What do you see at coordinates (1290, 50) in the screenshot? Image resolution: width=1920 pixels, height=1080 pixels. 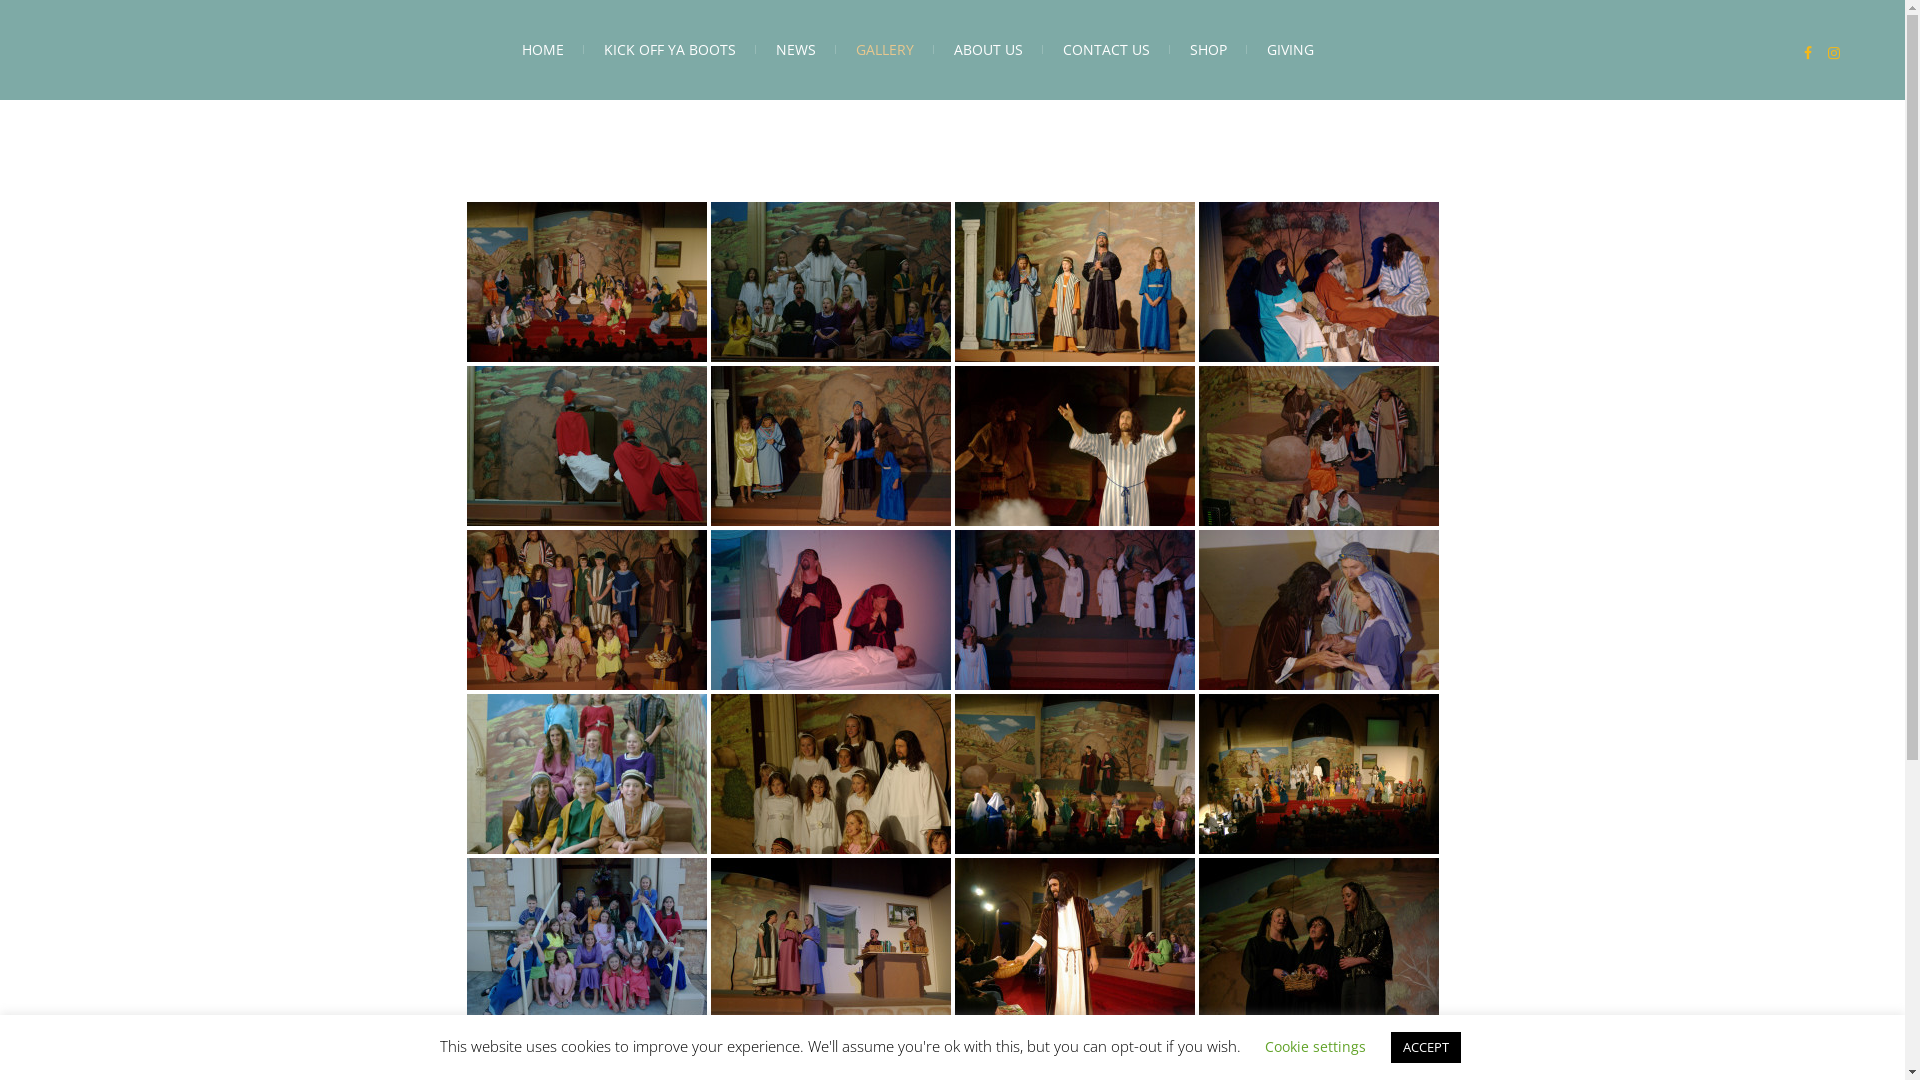 I see `GIVING` at bounding box center [1290, 50].